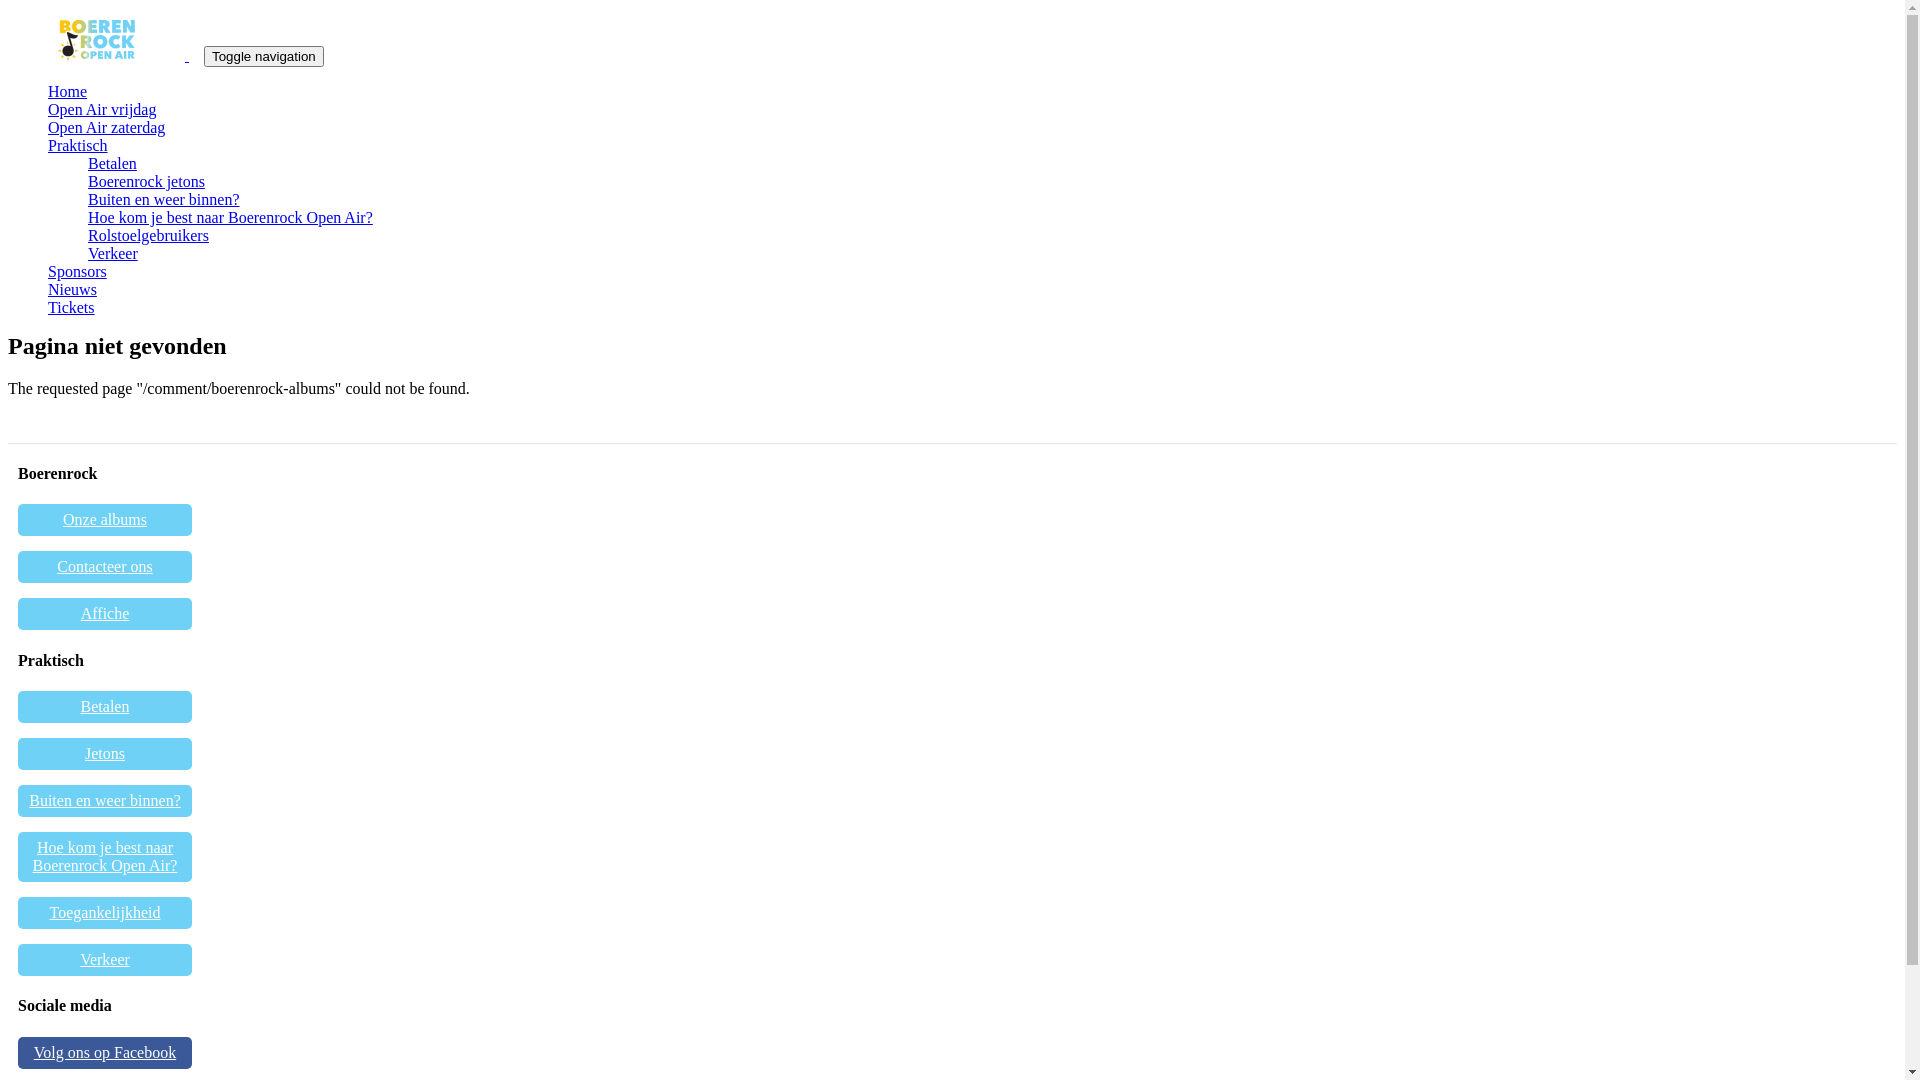  Describe the element at coordinates (105, 857) in the screenshot. I see `Hoe kom je best naar Boerenrock Open Air?` at that location.